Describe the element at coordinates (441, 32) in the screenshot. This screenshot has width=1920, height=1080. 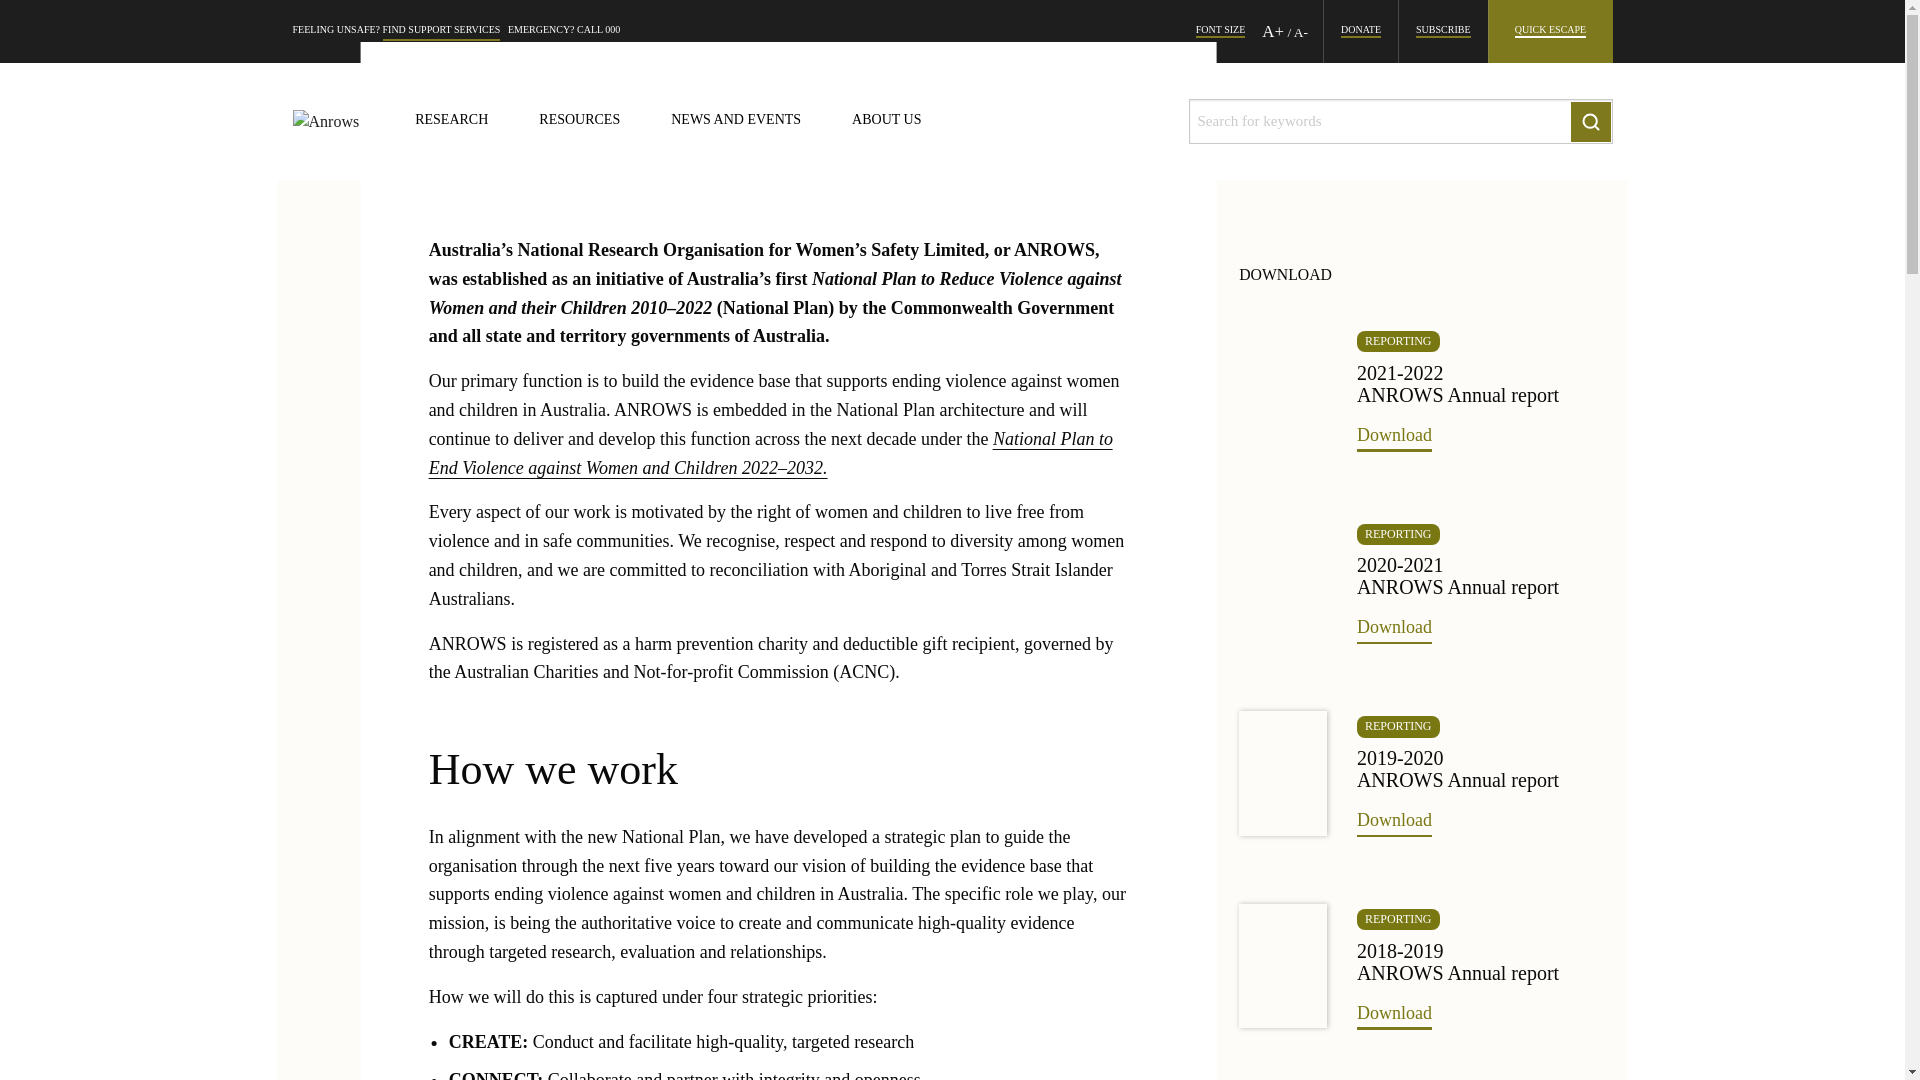
I see `FIND SUPPORT SERVICES` at that location.